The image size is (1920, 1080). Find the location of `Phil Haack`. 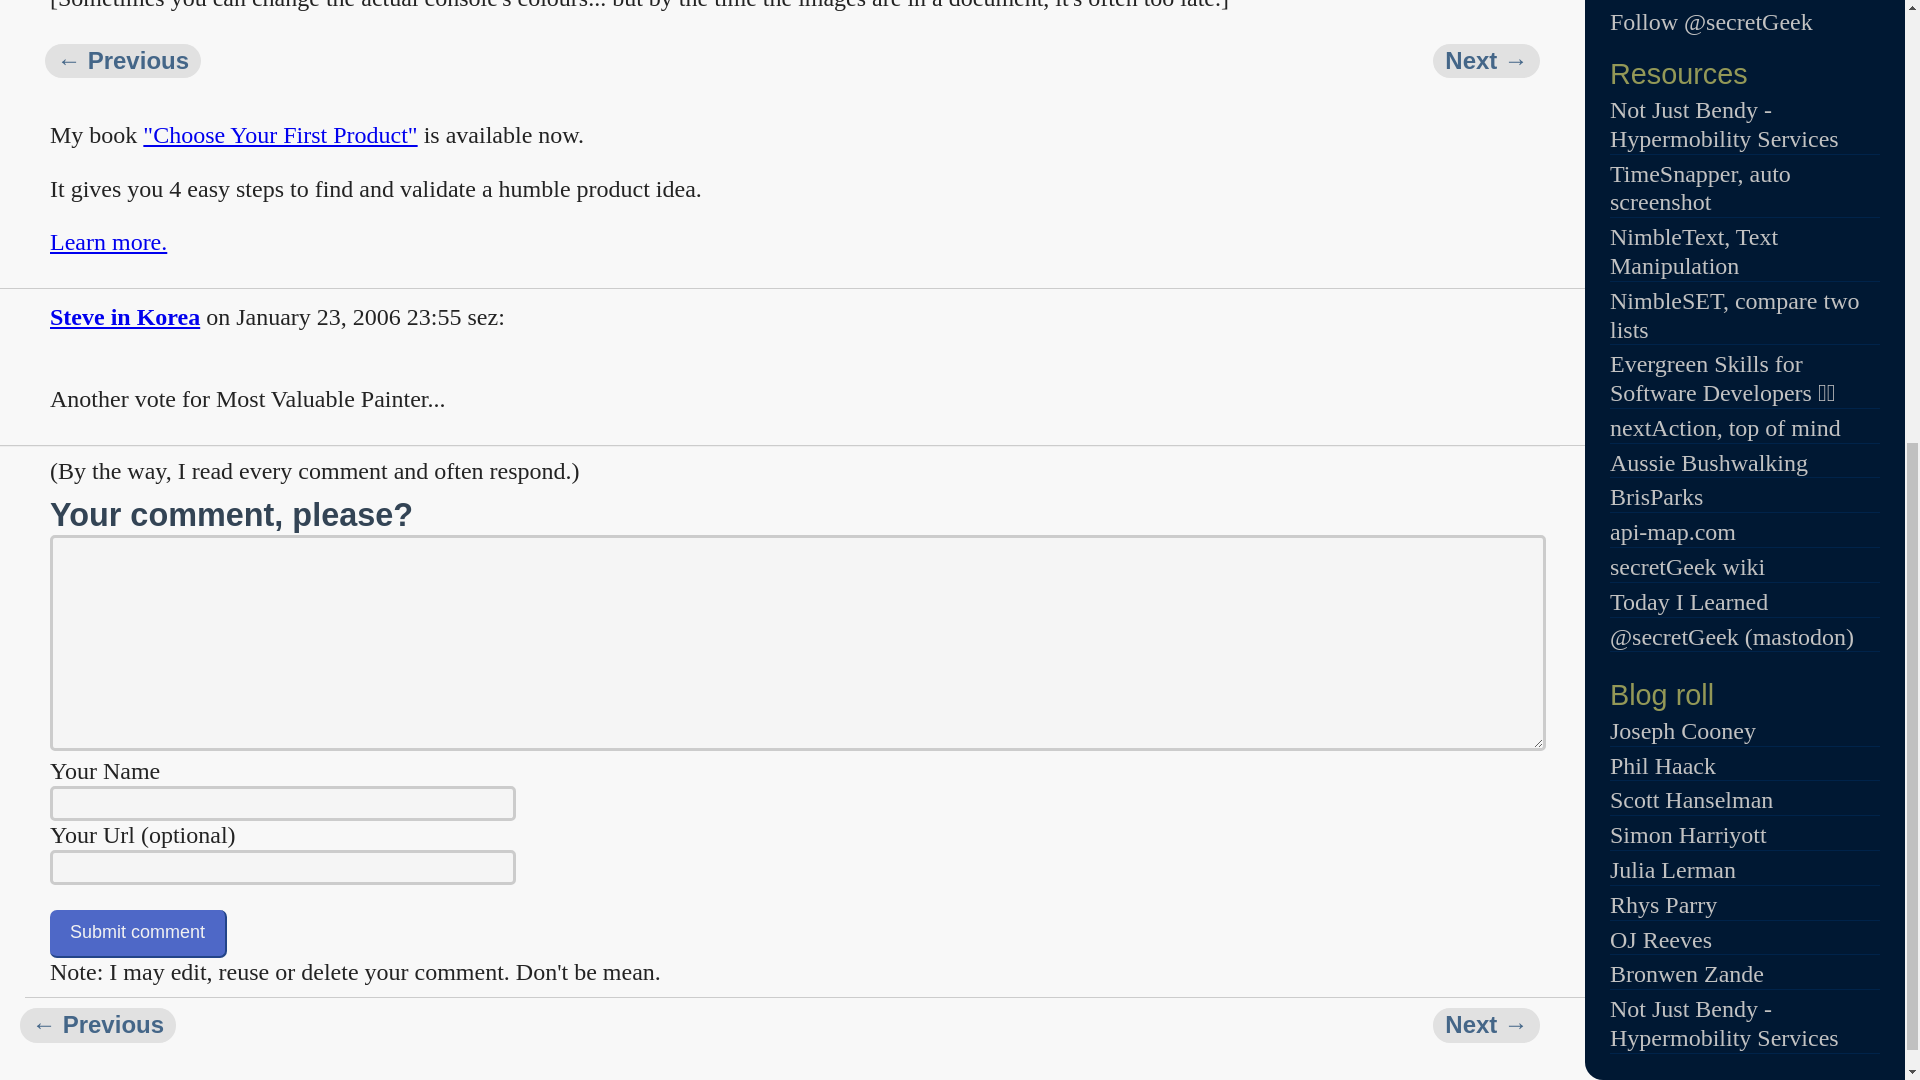

Phil Haack is located at coordinates (1663, 765).